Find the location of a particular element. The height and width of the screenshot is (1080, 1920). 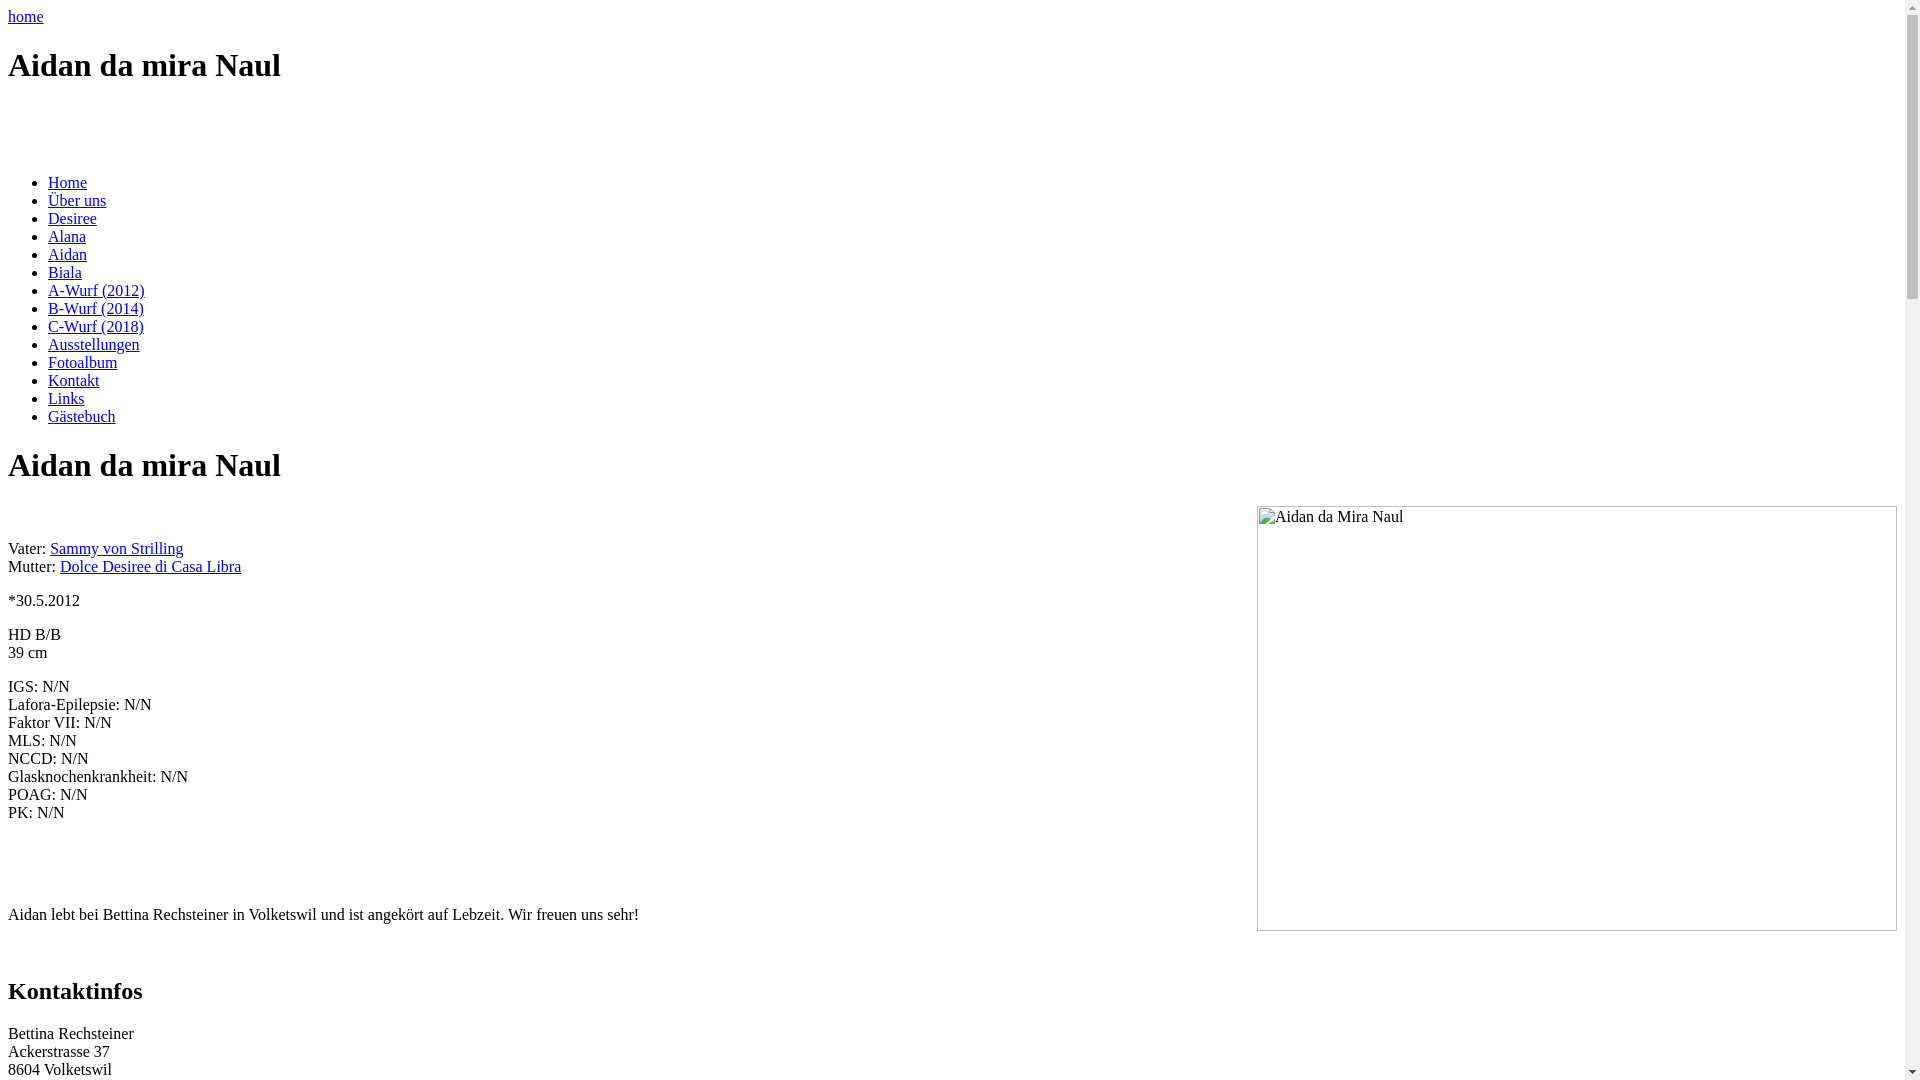

B-Wurf (2014) is located at coordinates (96, 308).